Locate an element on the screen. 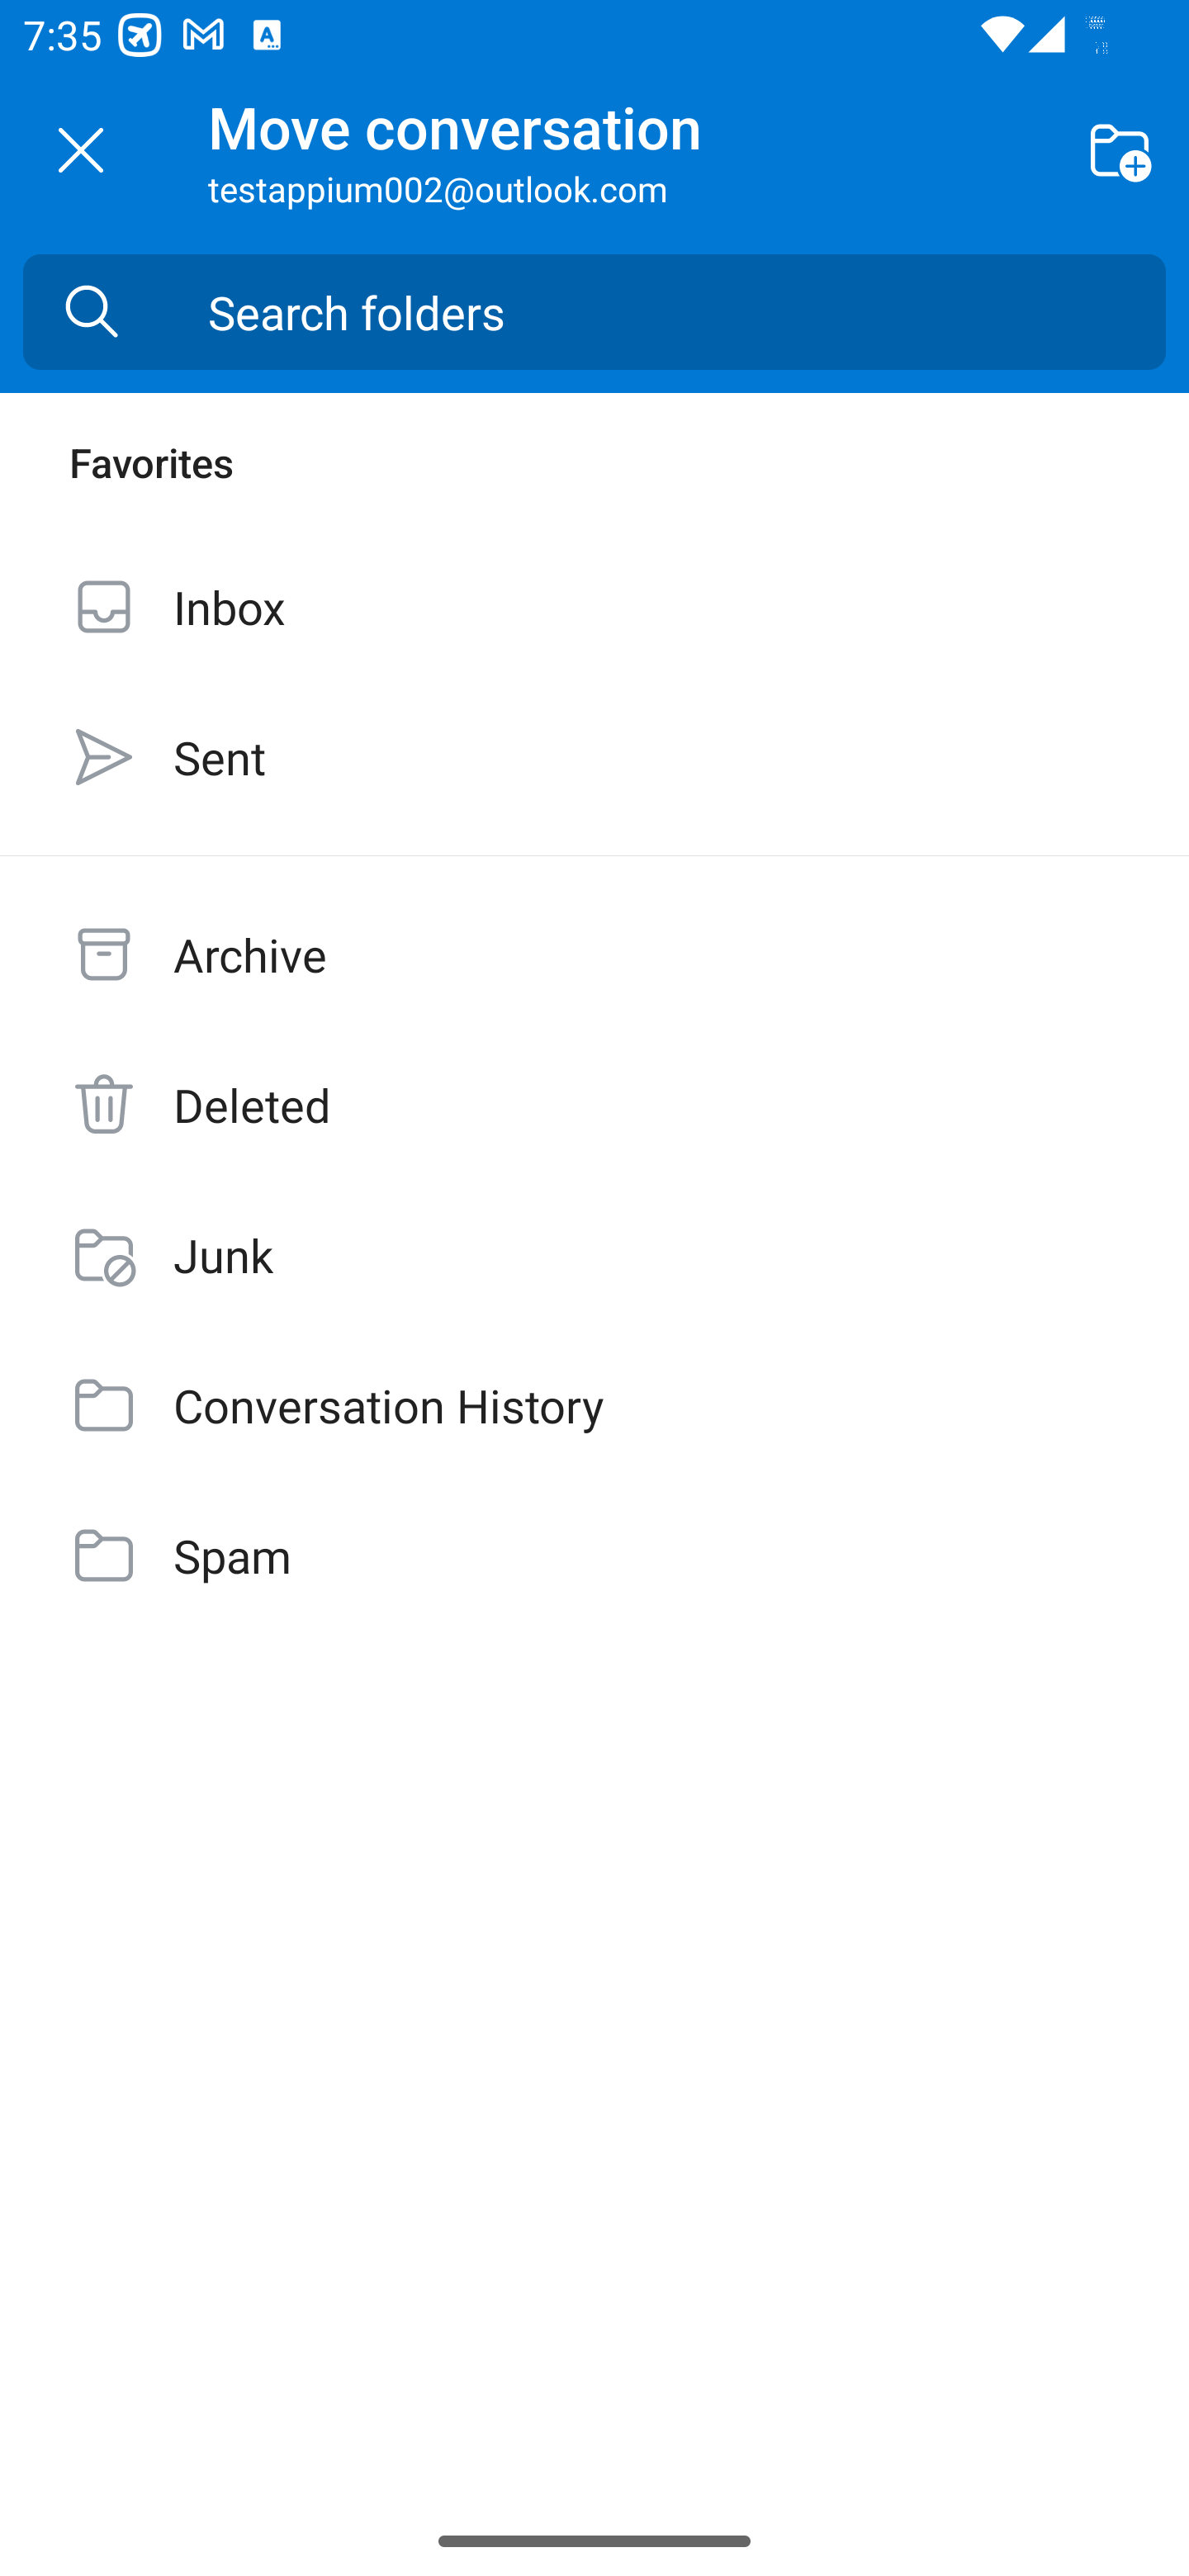 The height and width of the screenshot is (2576, 1189). Conversation History is located at coordinates (594, 1404).